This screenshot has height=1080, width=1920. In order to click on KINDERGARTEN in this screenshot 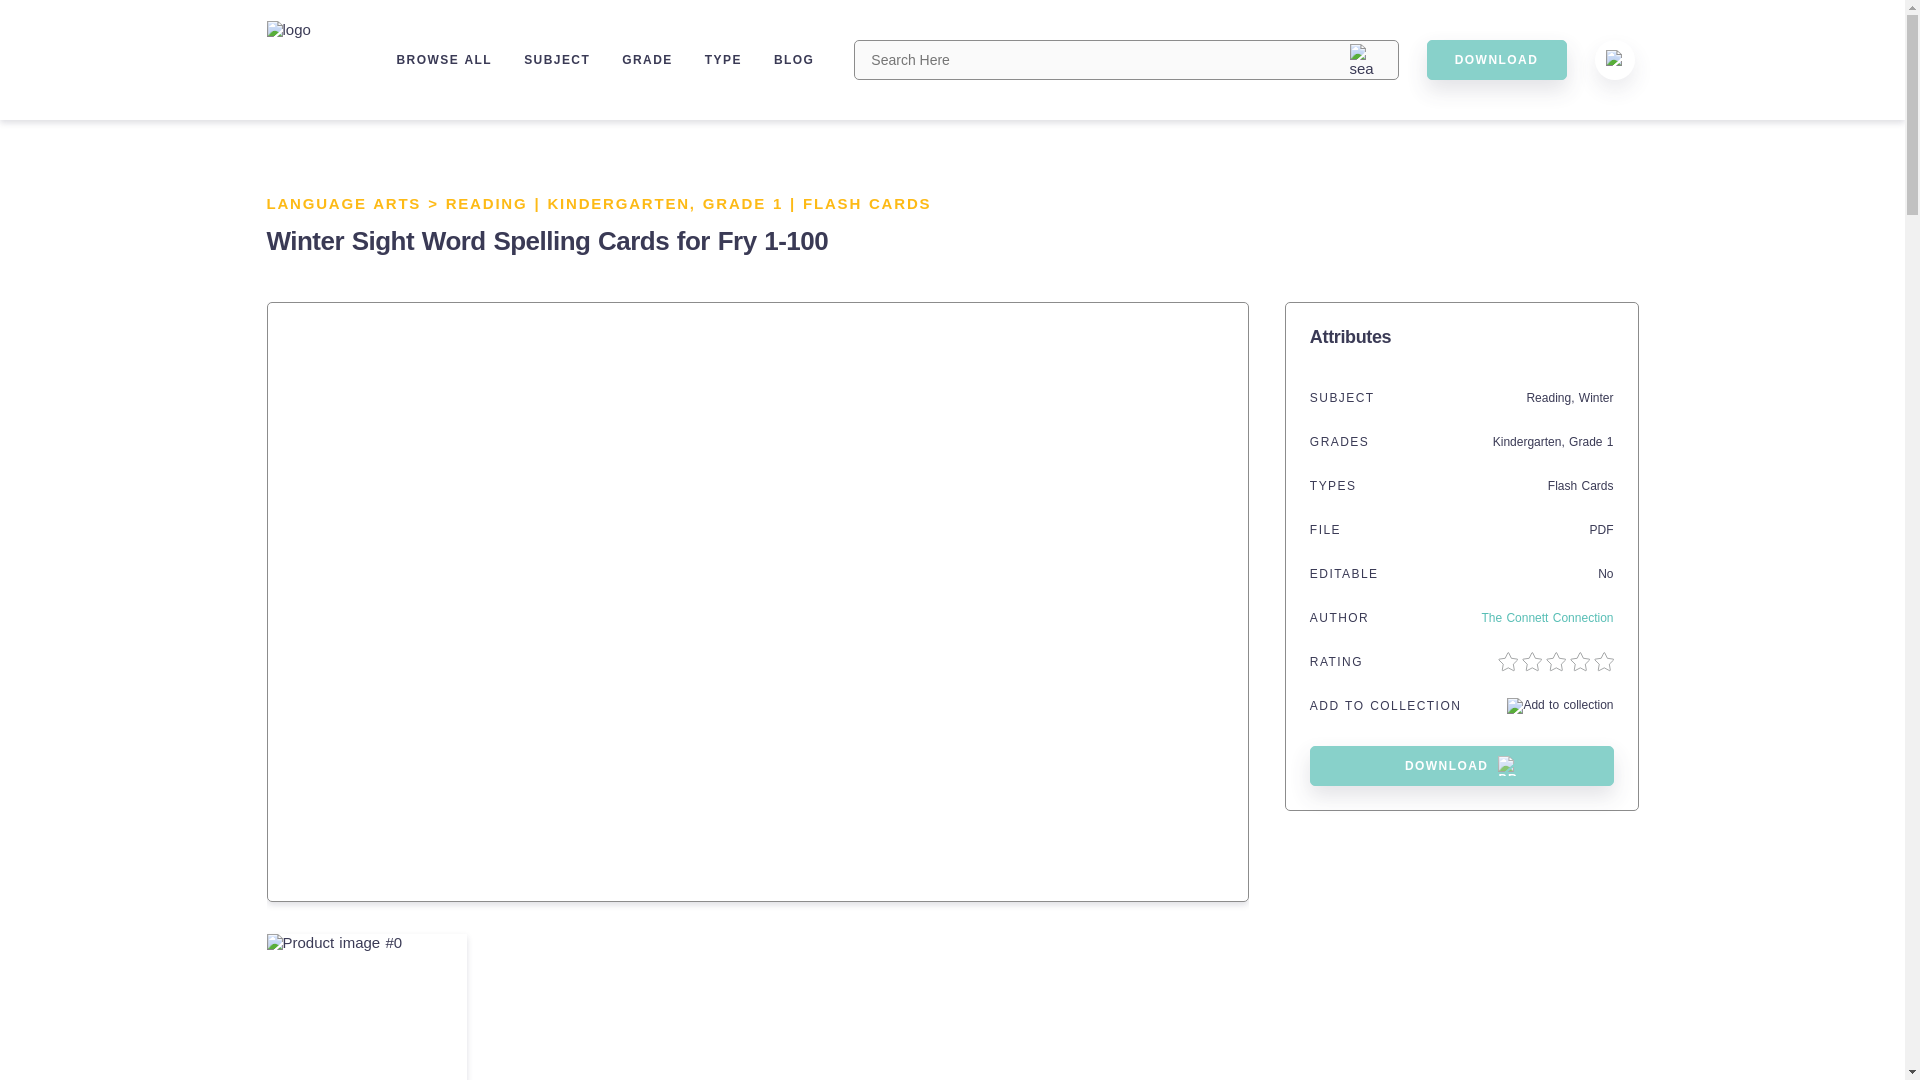, I will do `click(618, 203)`.